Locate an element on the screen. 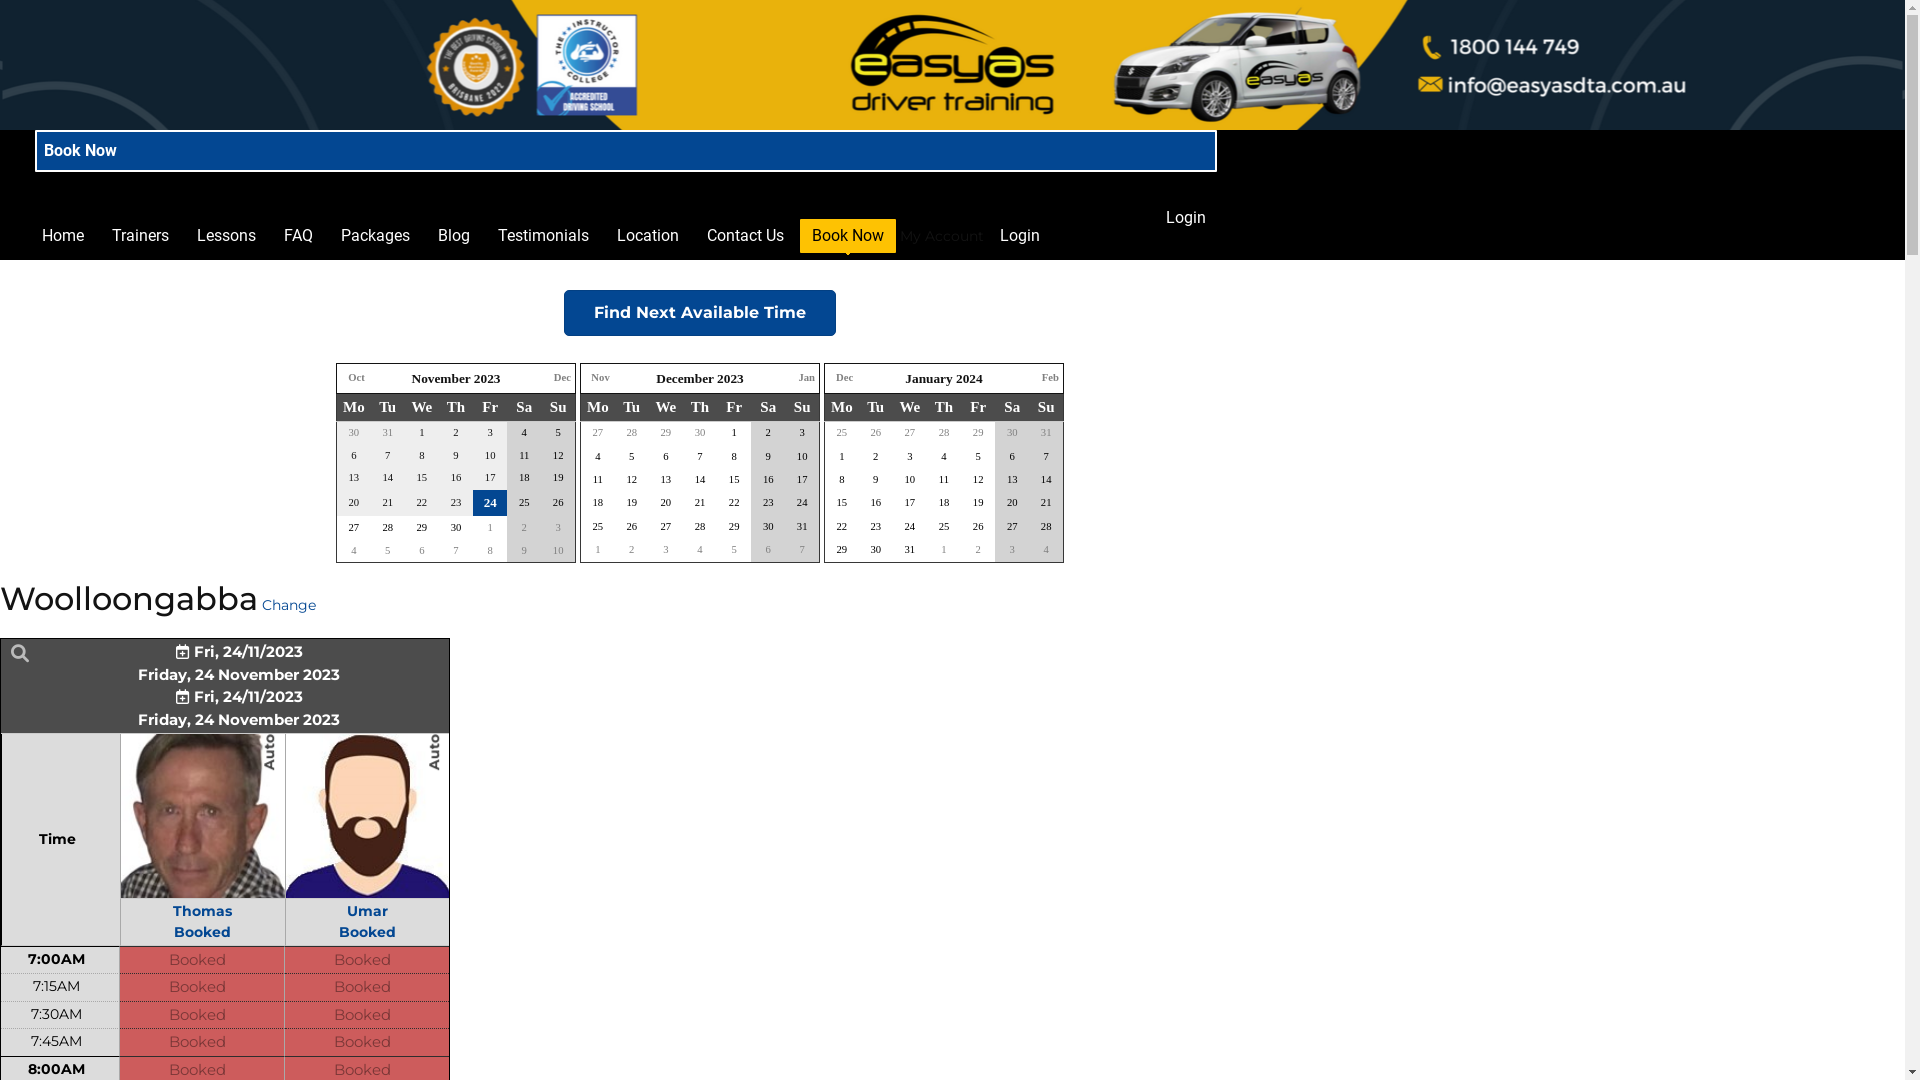  Dec is located at coordinates (844, 378).